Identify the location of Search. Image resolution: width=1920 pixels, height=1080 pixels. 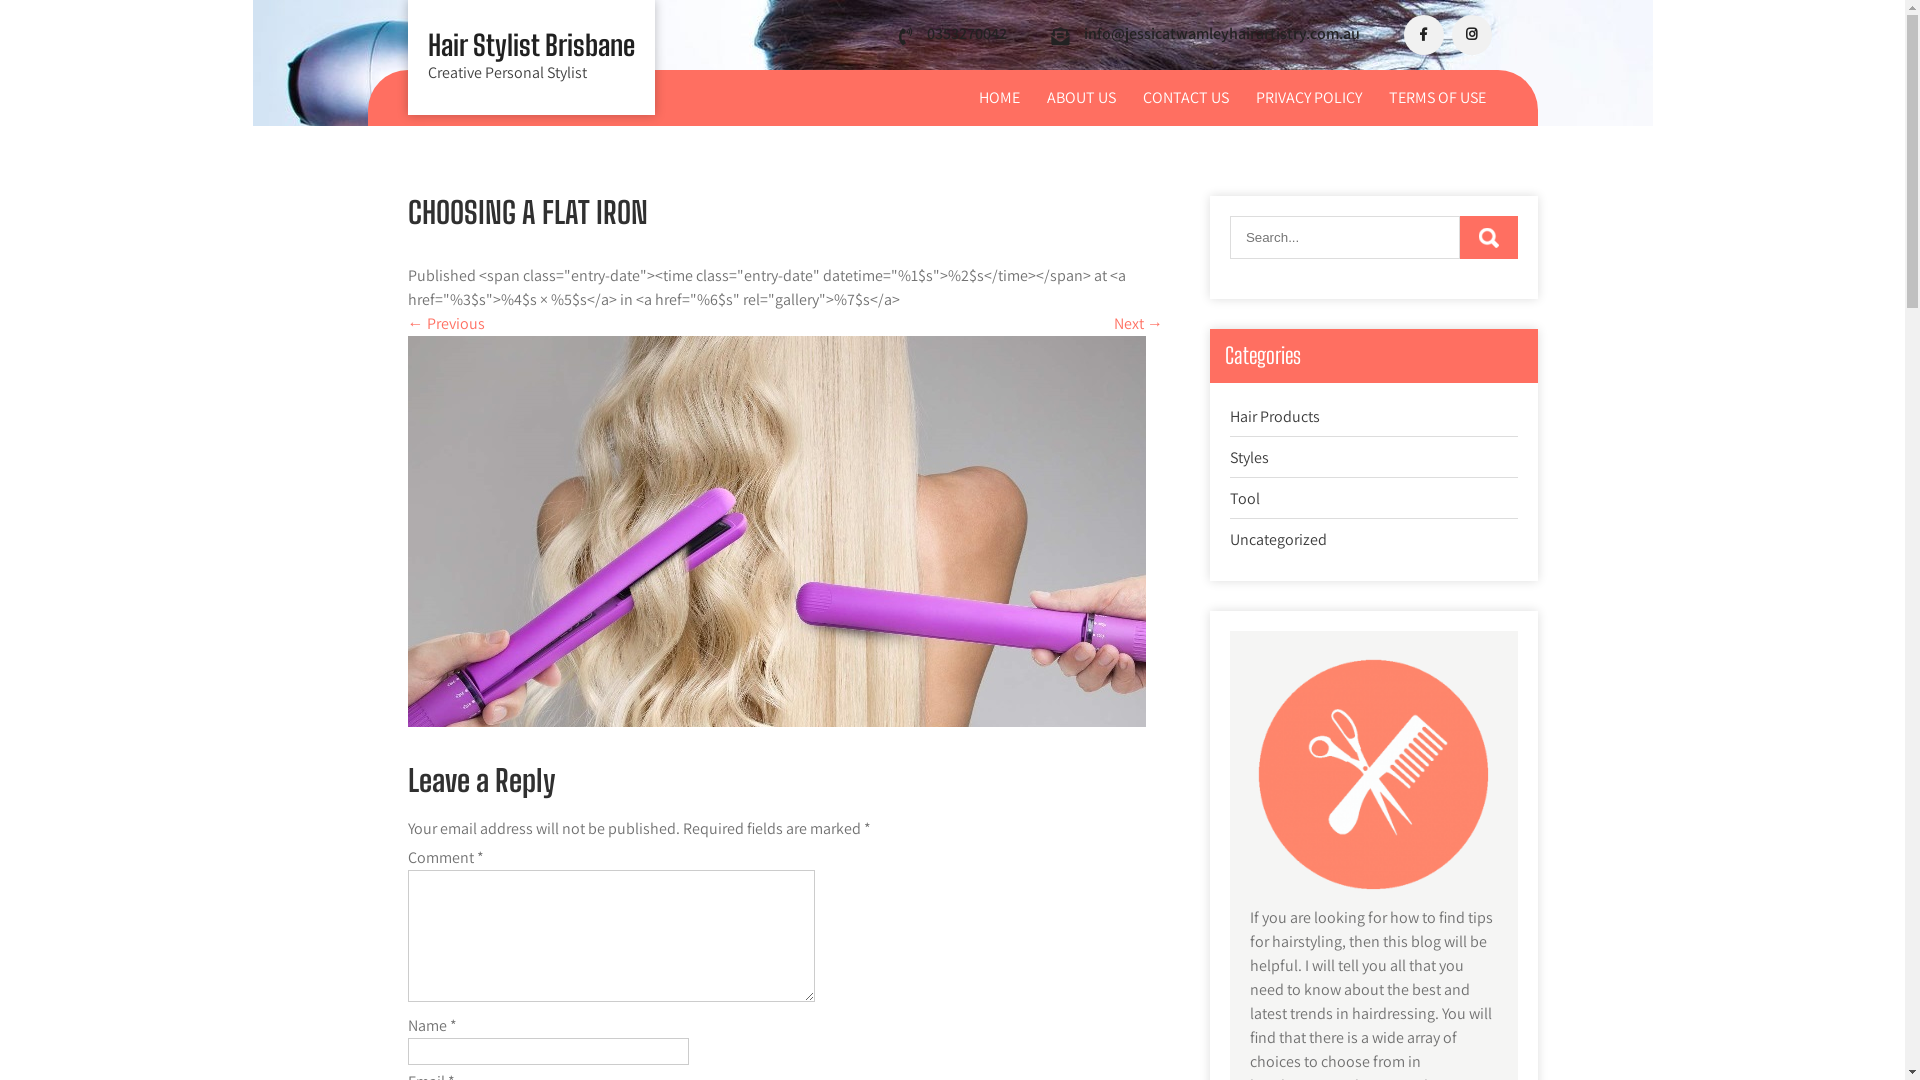
(1489, 238).